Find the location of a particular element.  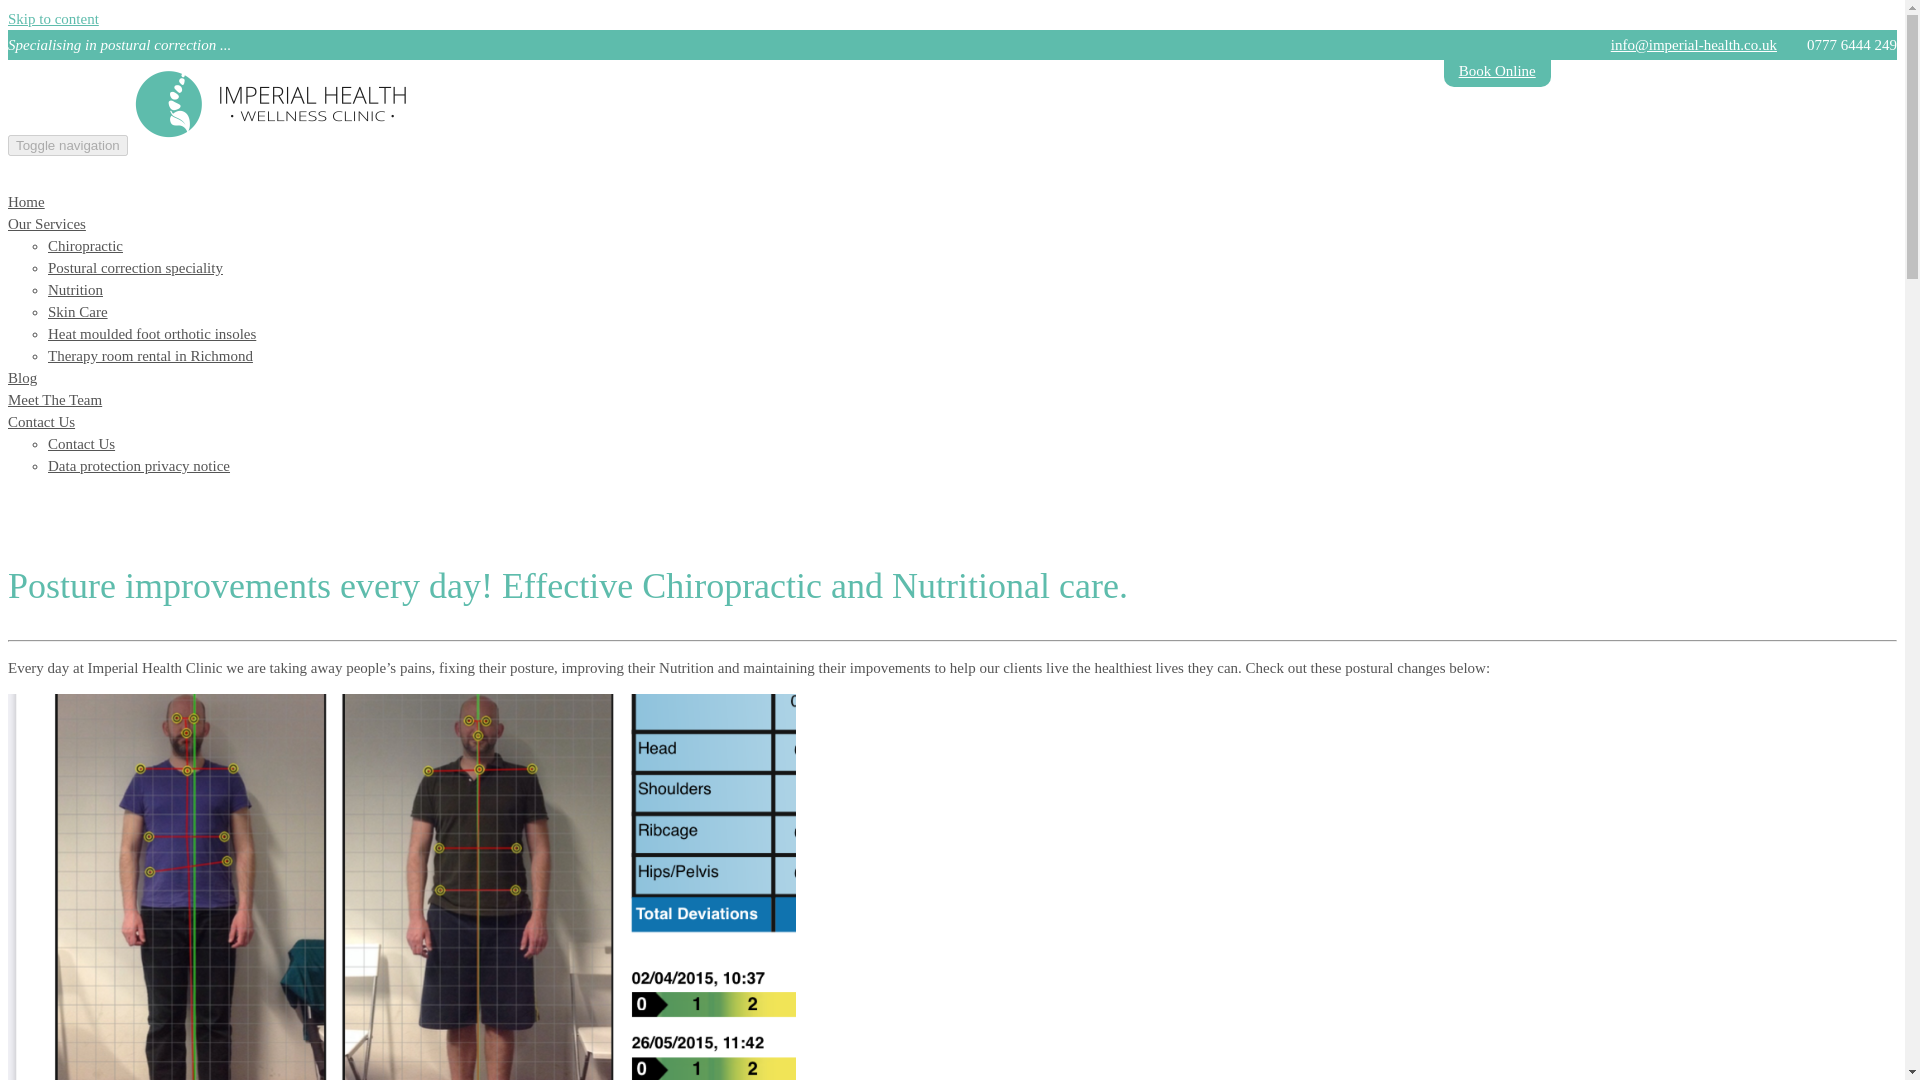

Contact Us is located at coordinates (40, 421).